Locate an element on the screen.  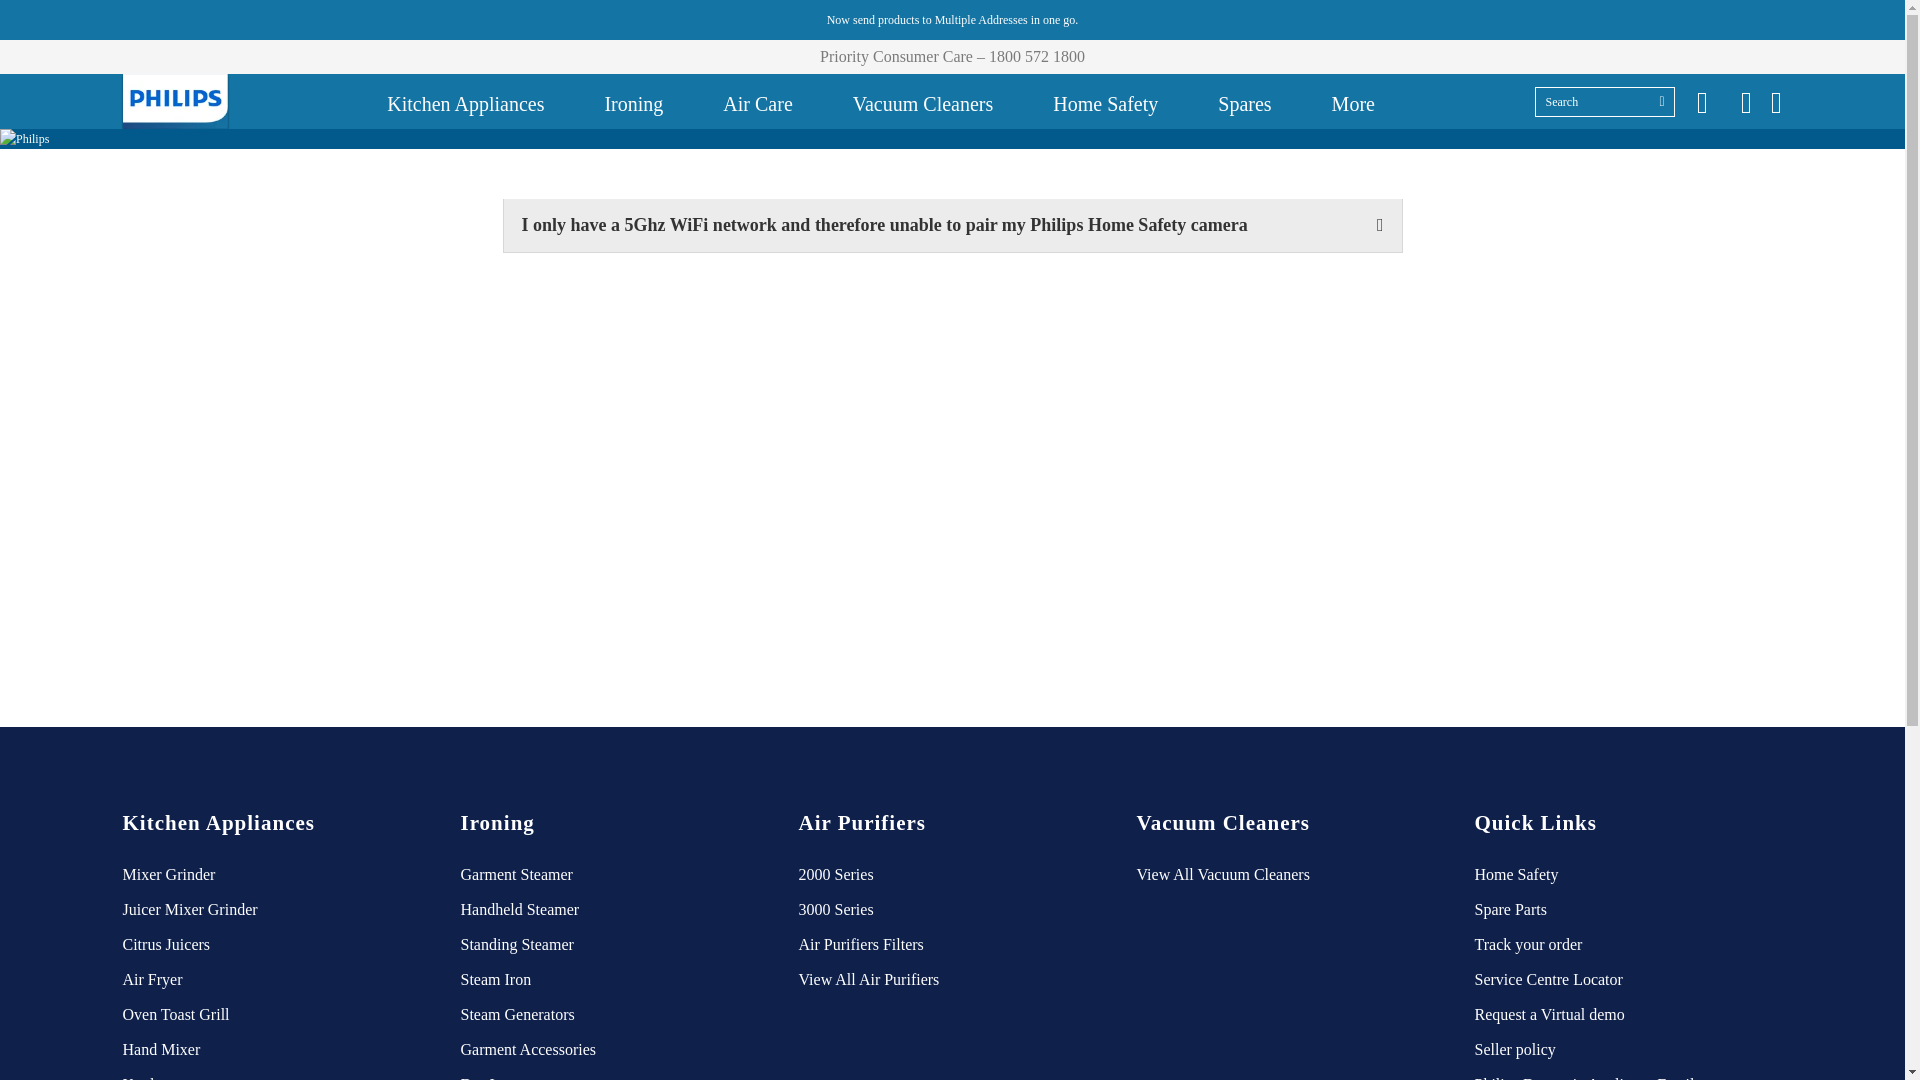
Cart is located at coordinates (1776, 102).